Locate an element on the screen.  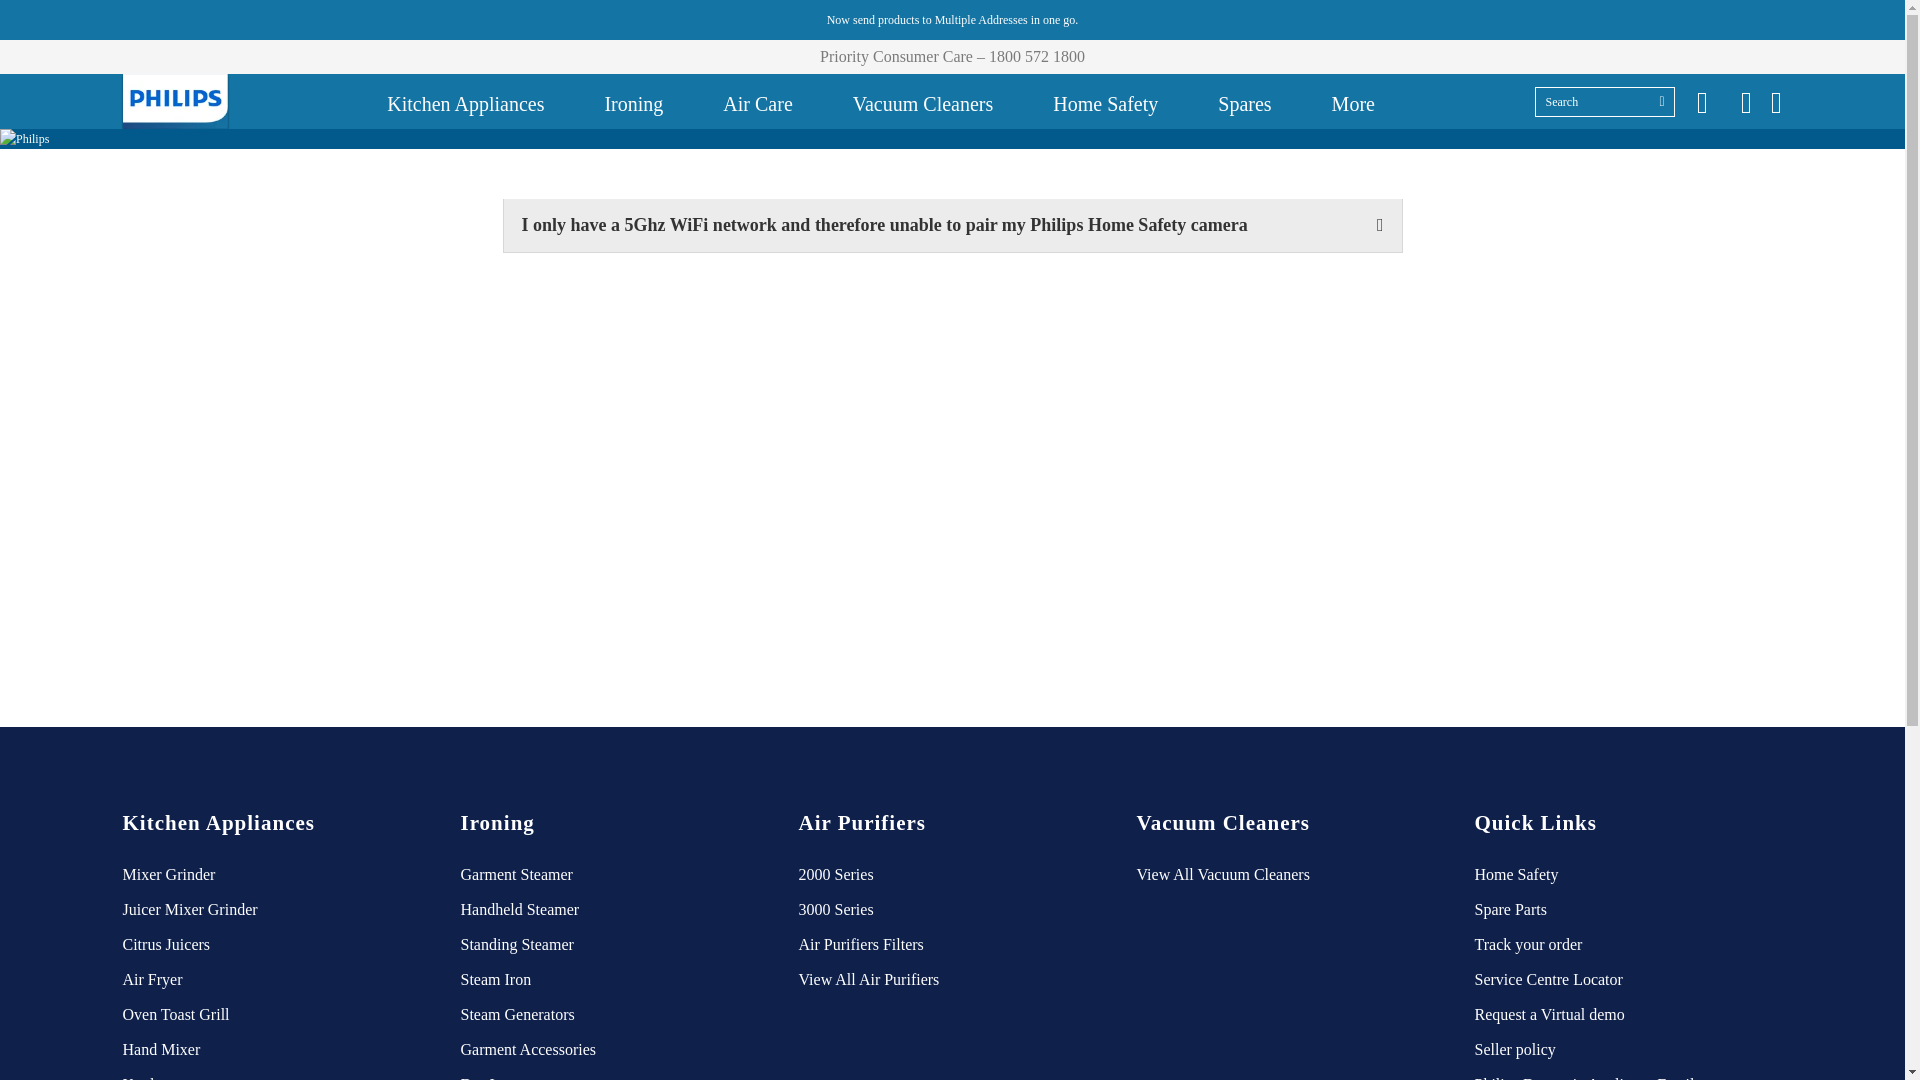
Cart is located at coordinates (1776, 102).